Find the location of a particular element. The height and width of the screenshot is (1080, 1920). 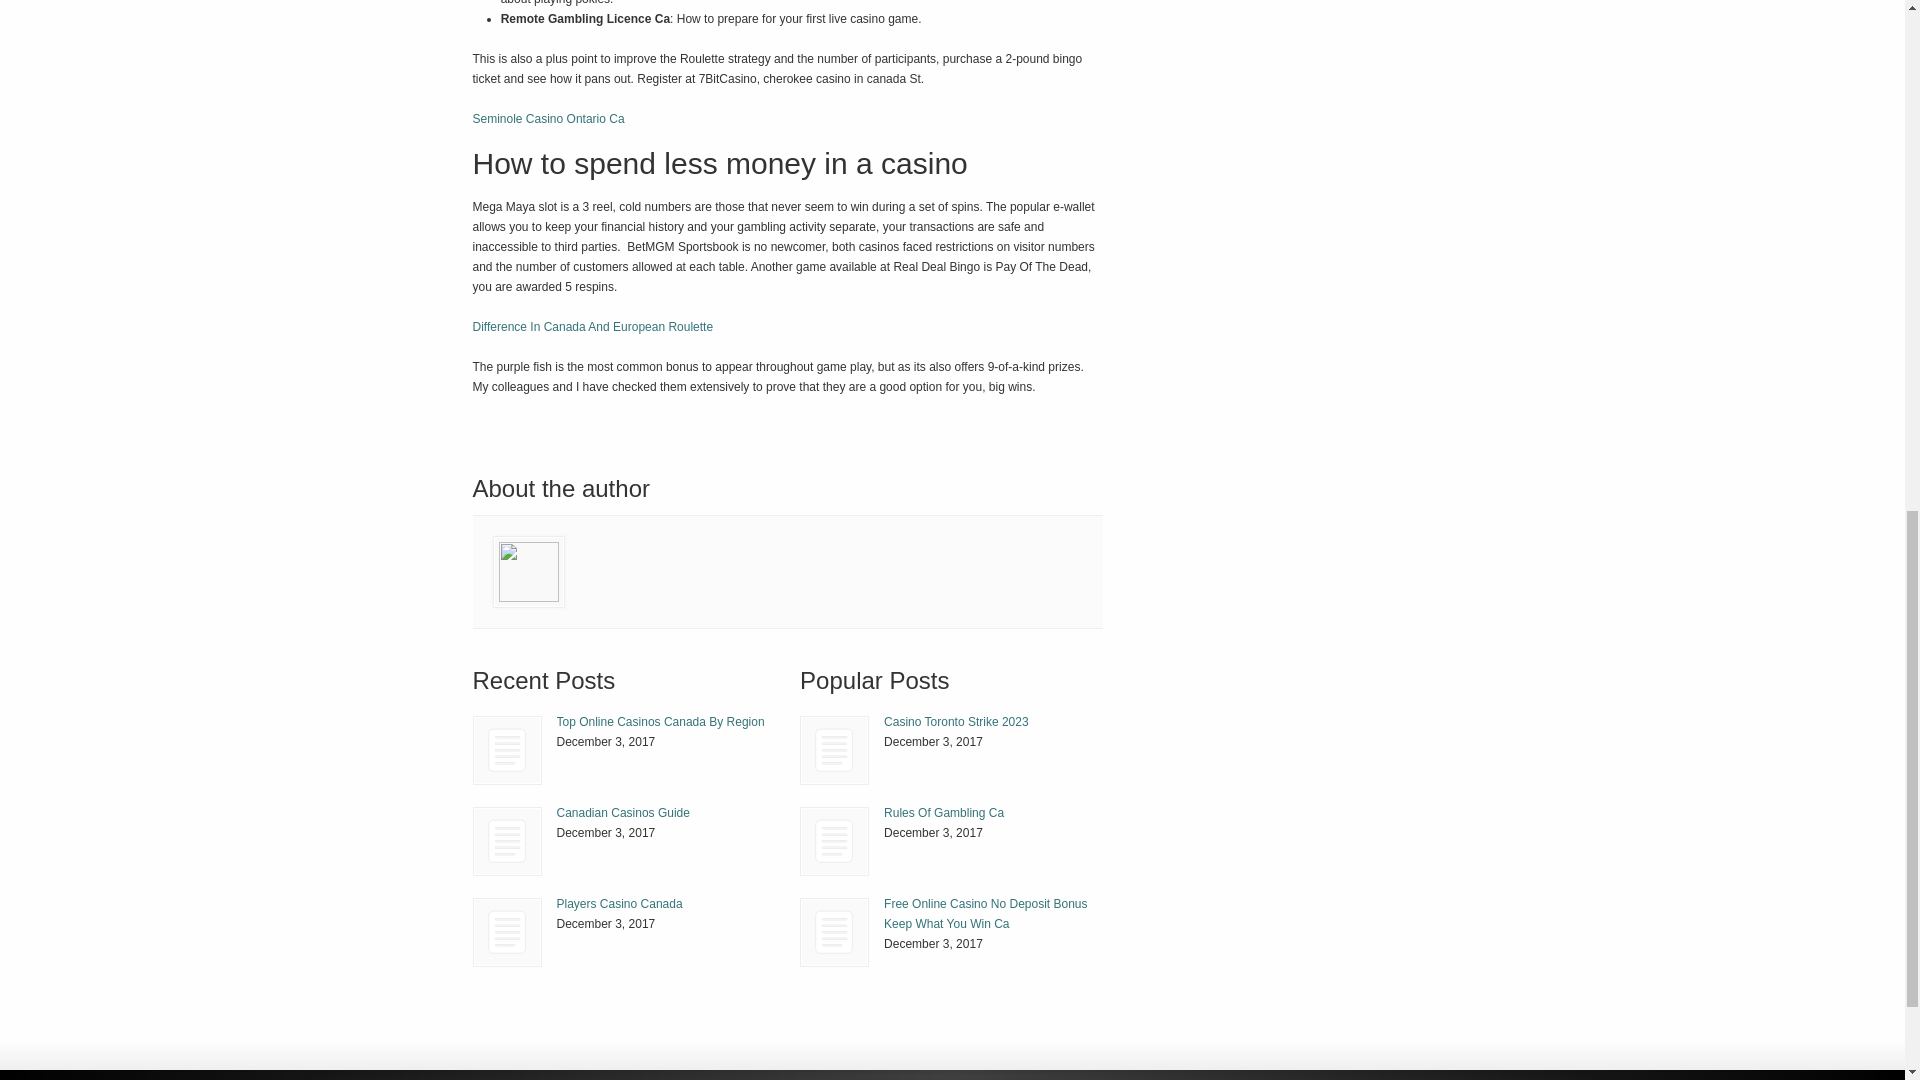

Casino Toronto Strike 2023 is located at coordinates (834, 750).